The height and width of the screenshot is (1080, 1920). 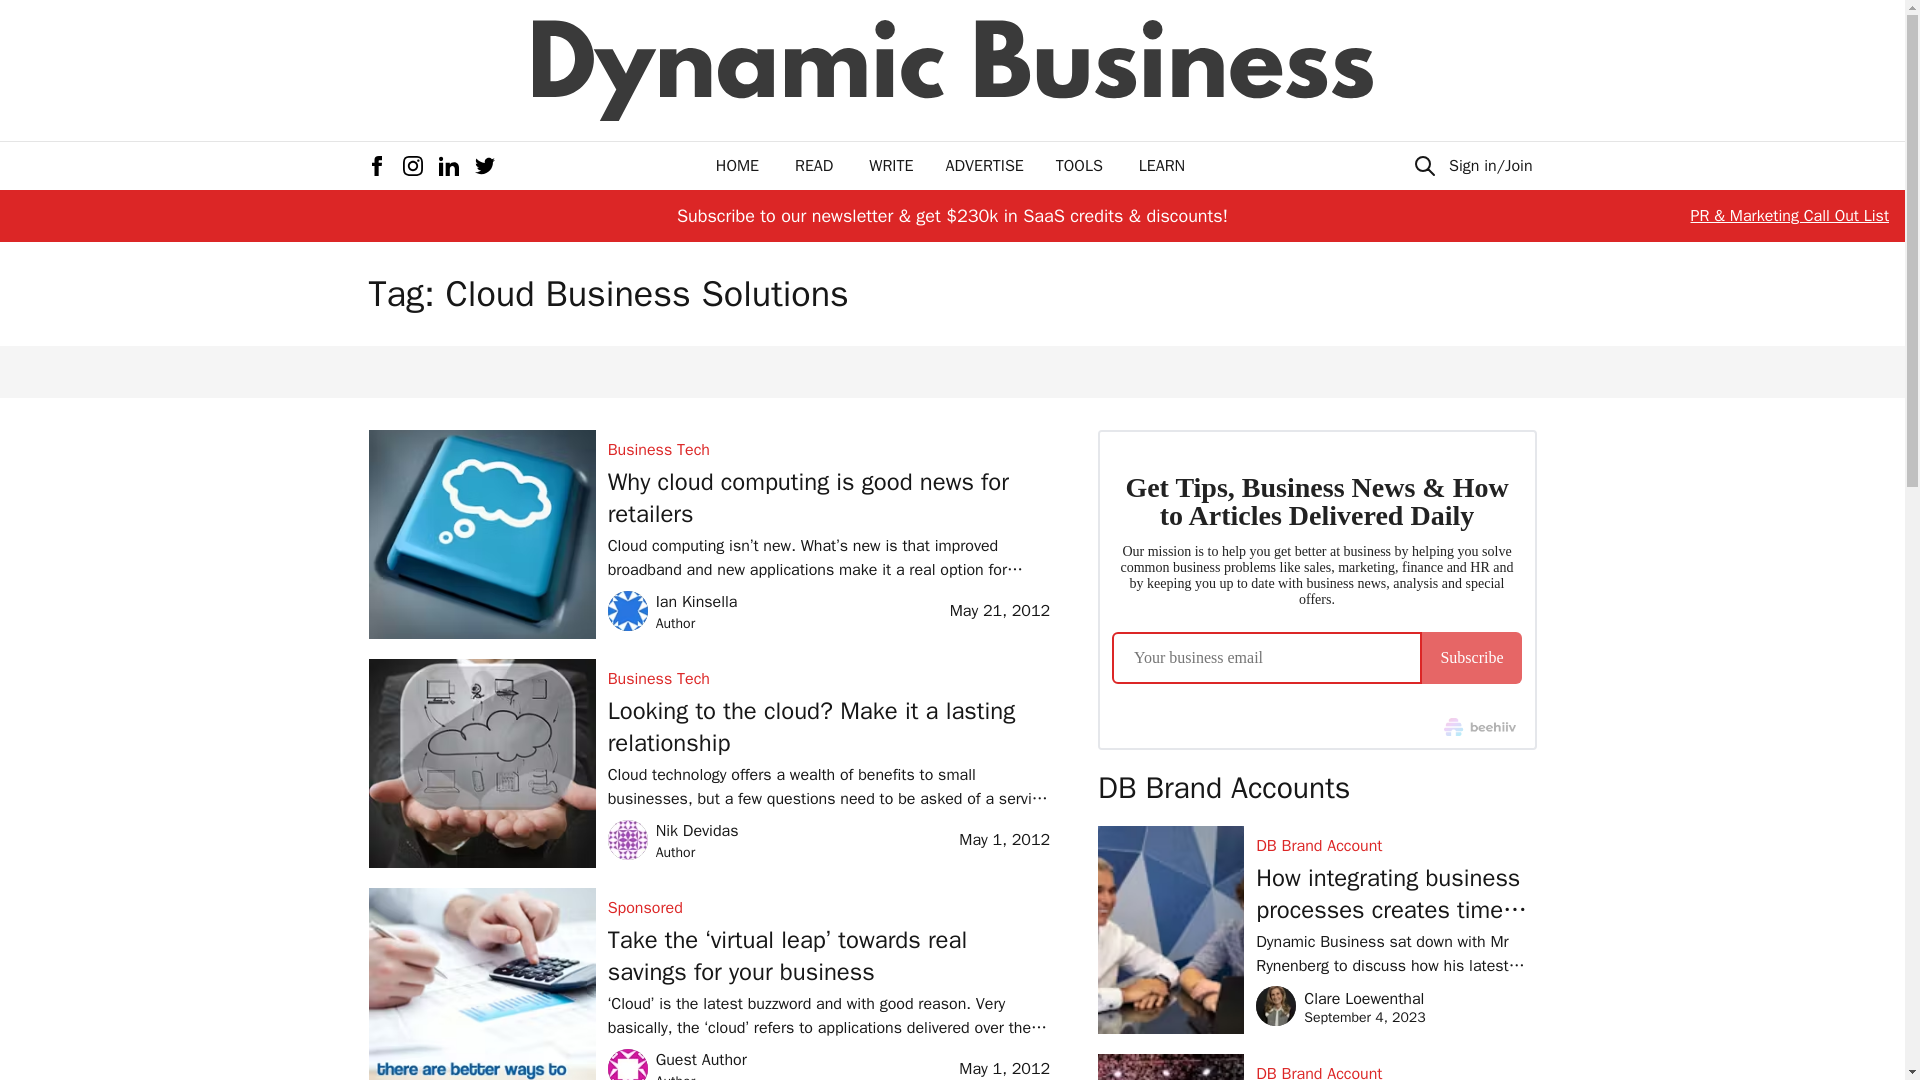 I want to click on LEARN, so click(x=1161, y=166).